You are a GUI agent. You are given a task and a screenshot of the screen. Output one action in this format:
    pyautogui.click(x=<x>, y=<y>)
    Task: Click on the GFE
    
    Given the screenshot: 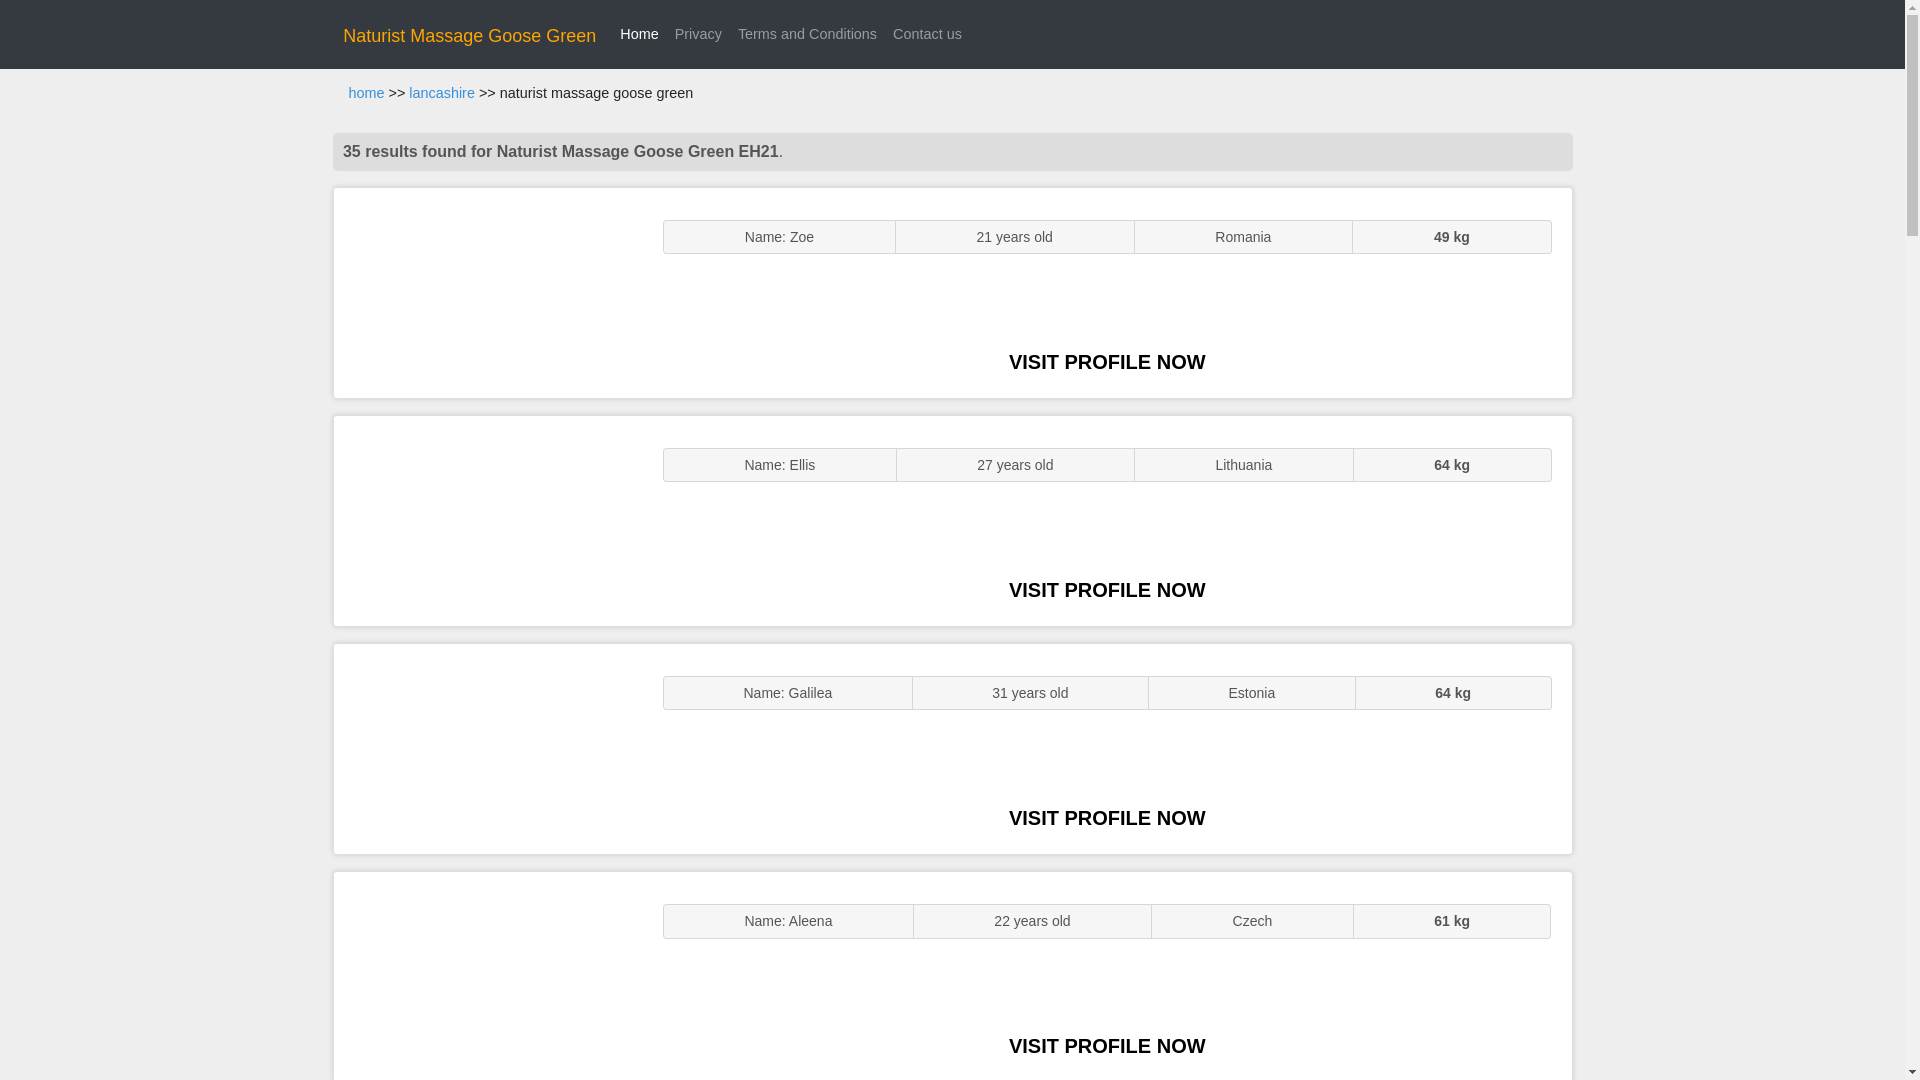 What is the action you would take?
    pyautogui.click(x=488, y=520)
    